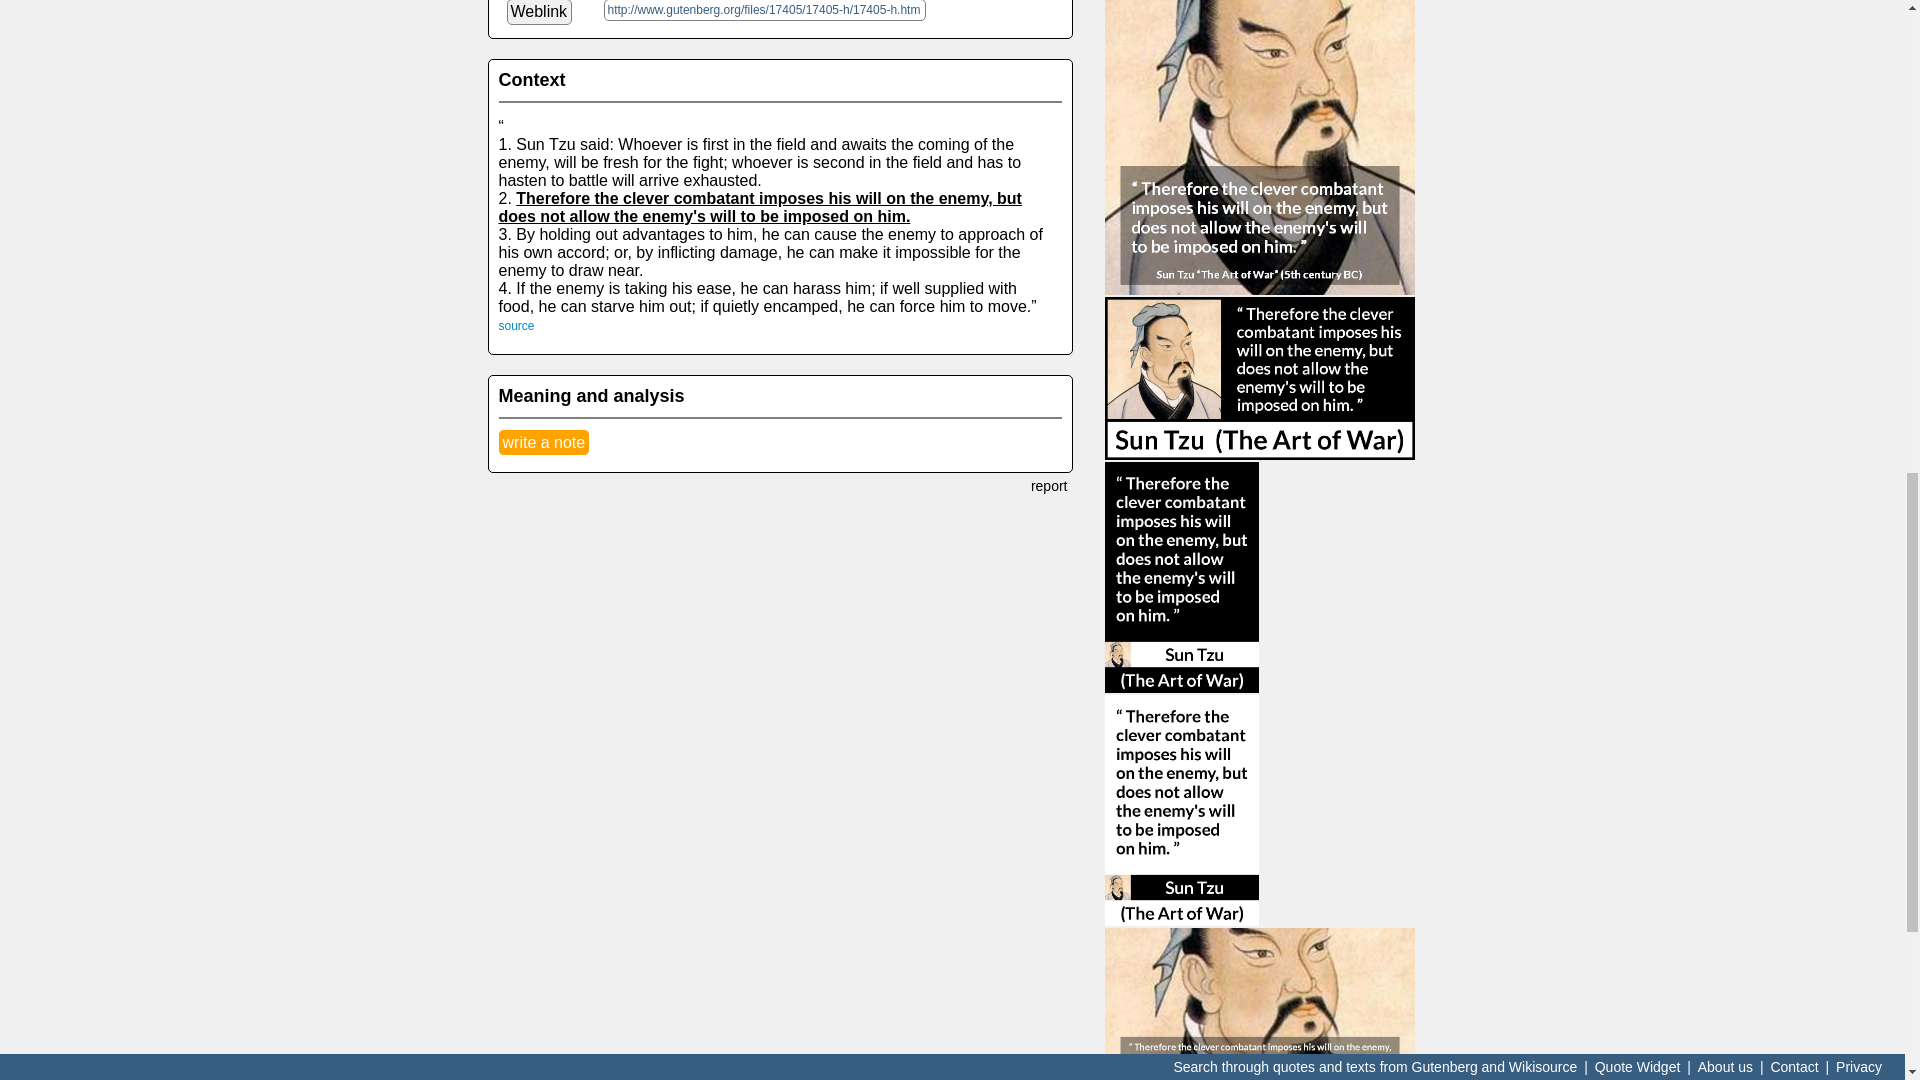 This screenshot has width=1920, height=1080. I want to click on source, so click(515, 325).